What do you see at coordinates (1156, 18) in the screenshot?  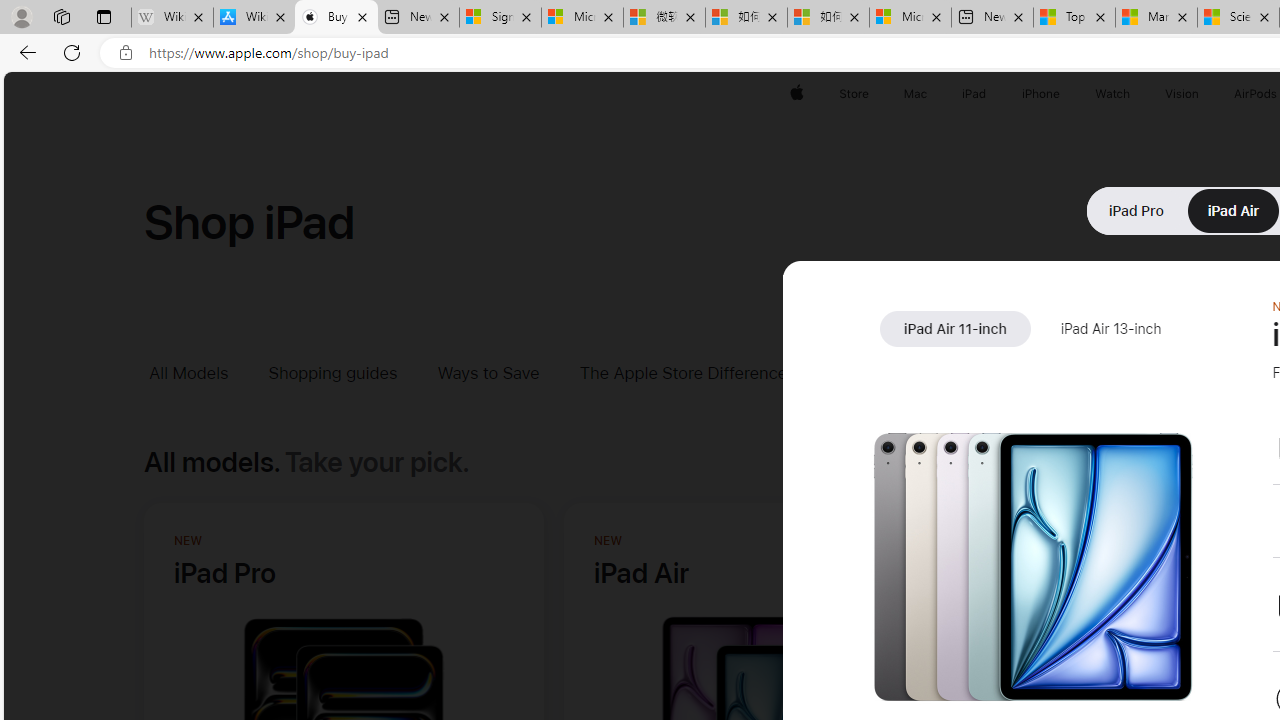 I see `Marine life - MSN` at bounding box center [1156, 18].